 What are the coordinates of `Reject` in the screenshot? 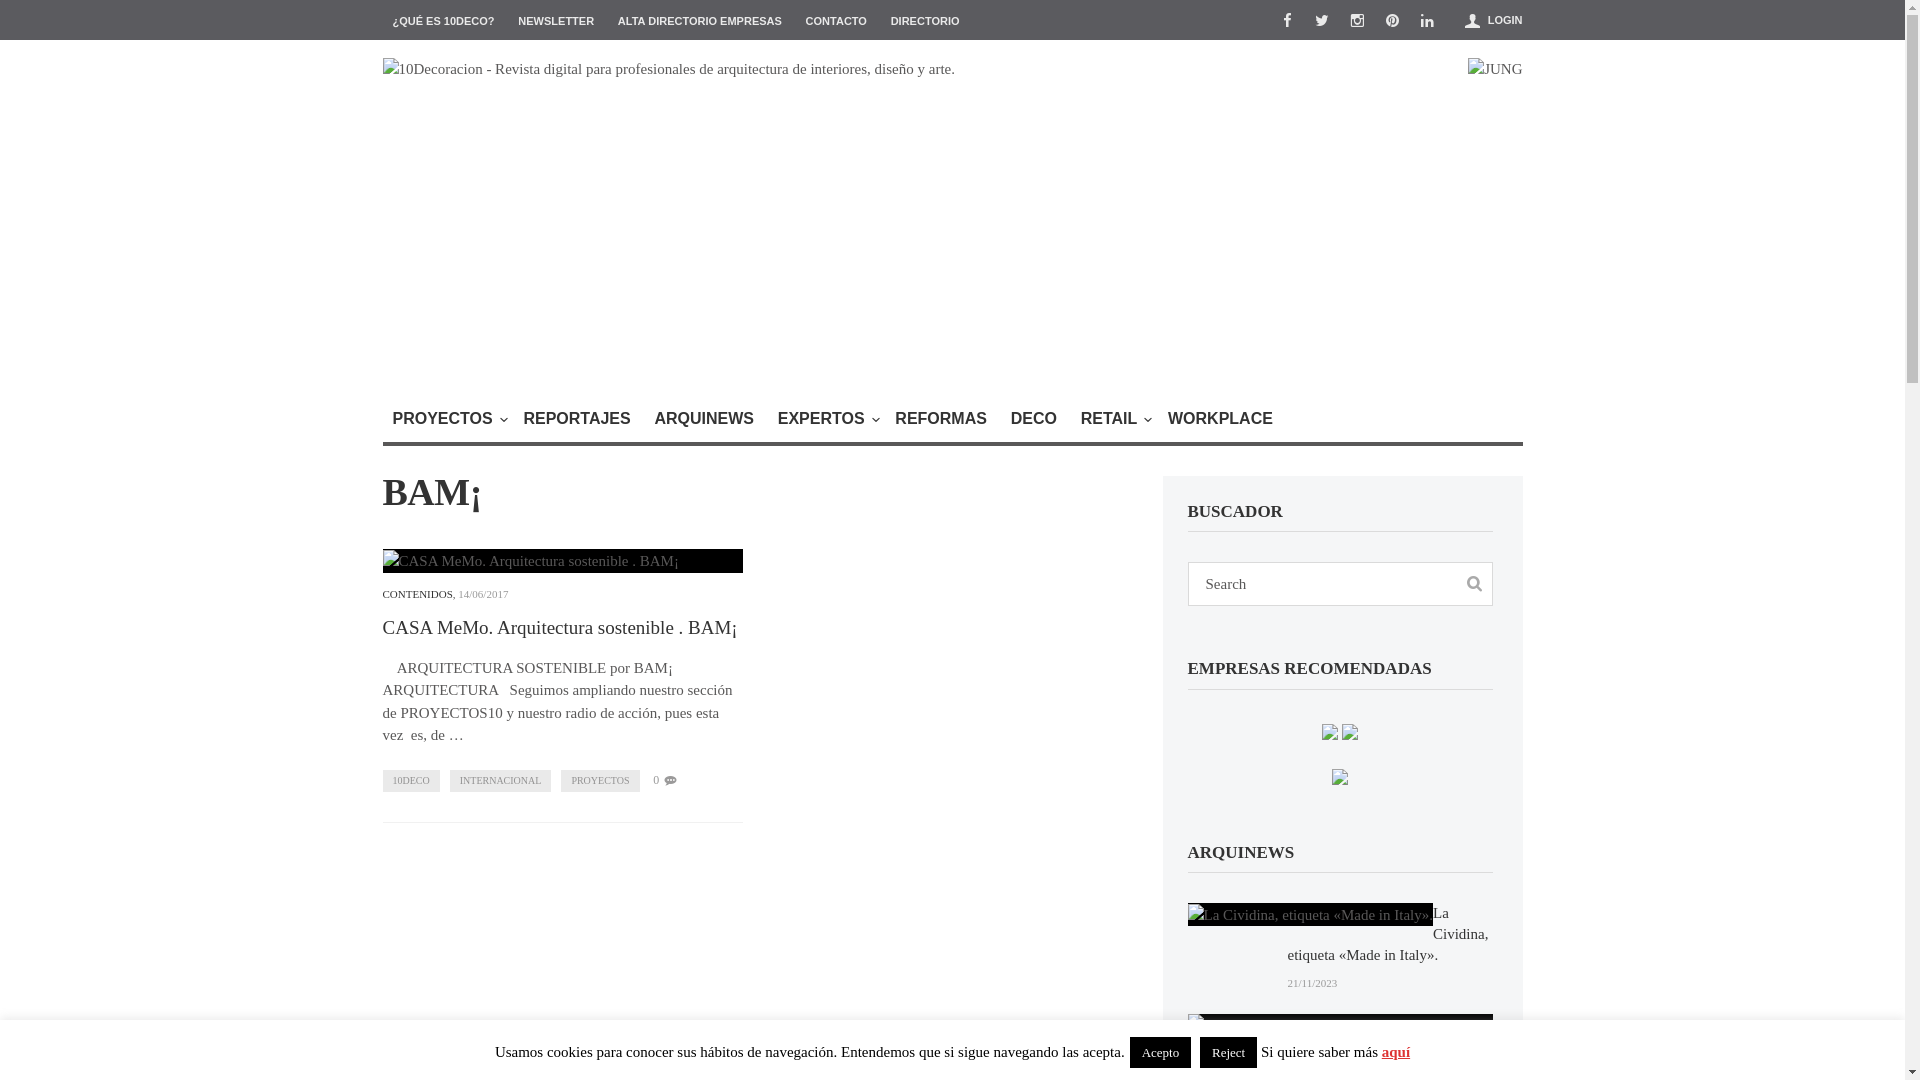 It's located at (1228, 1052).